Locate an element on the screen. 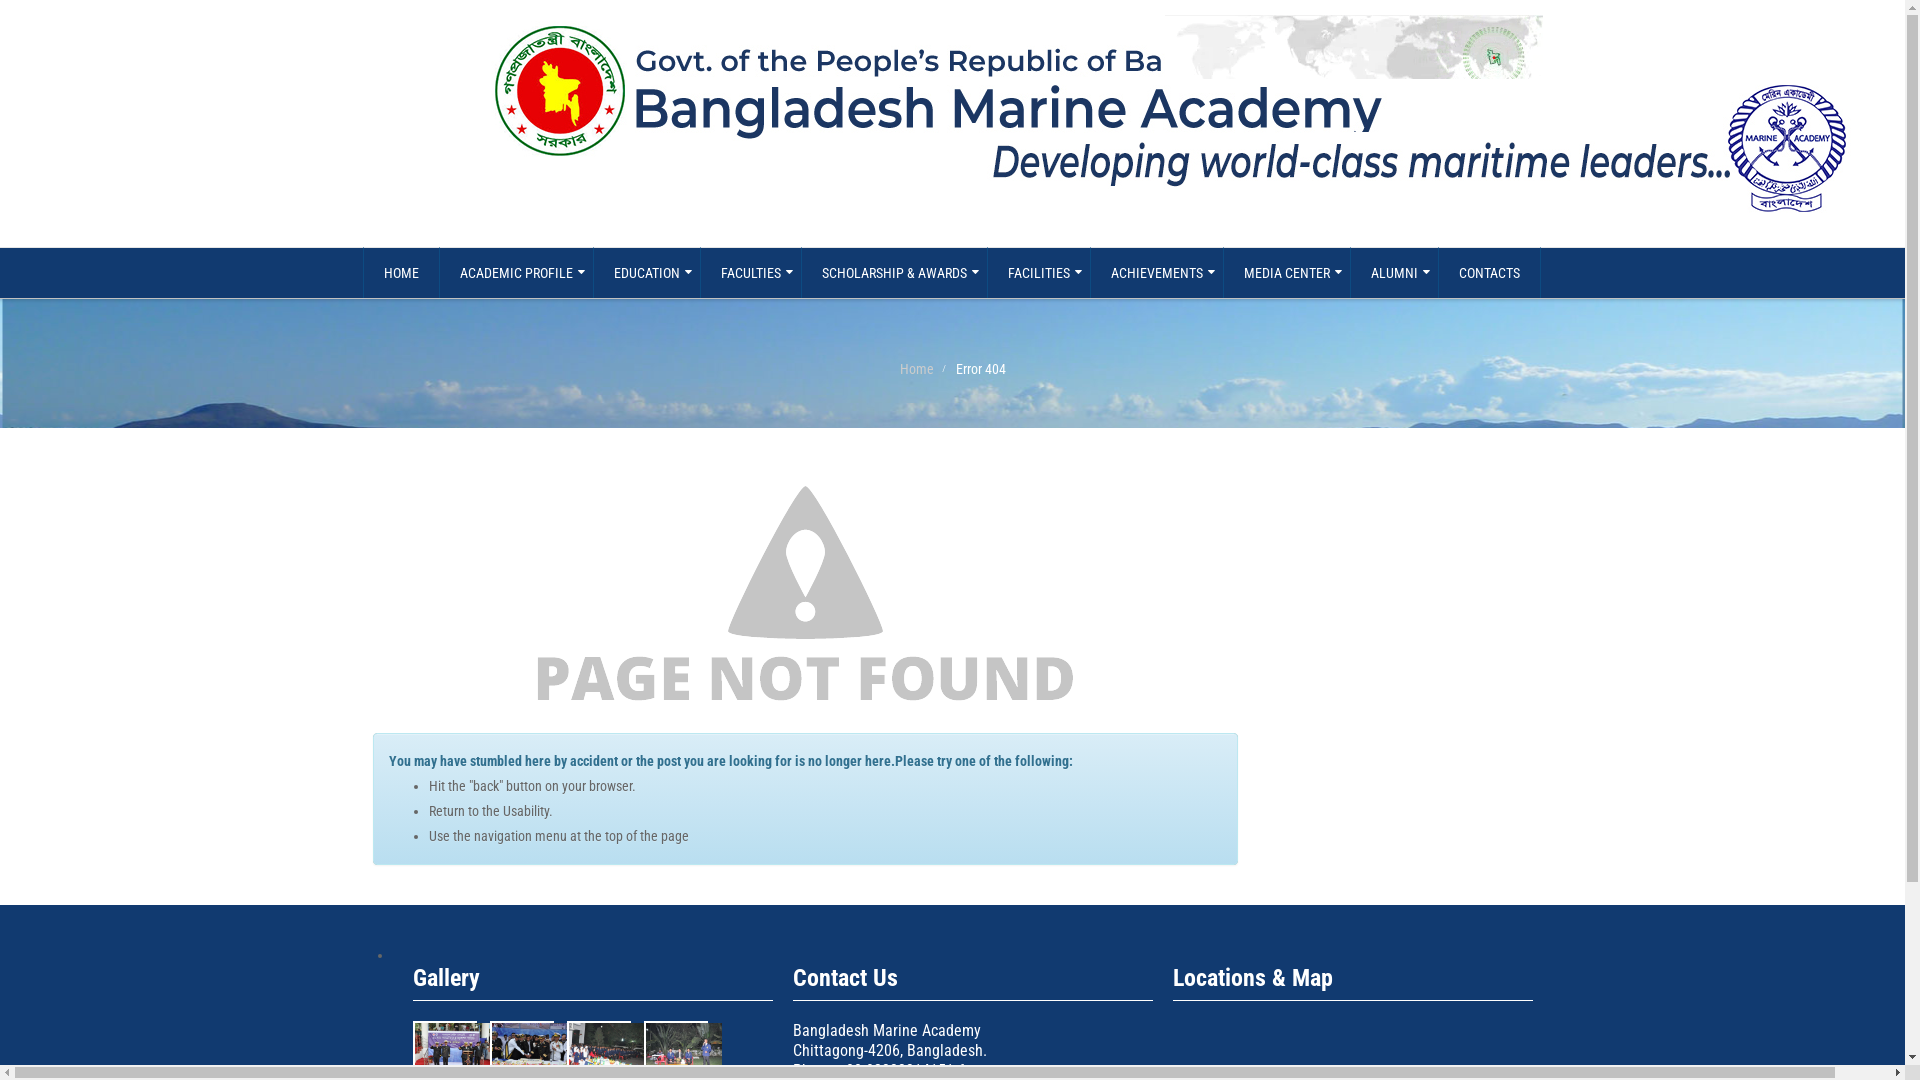  SCHOLARSHIP & AWARDS is located at coordinates (894, 273).